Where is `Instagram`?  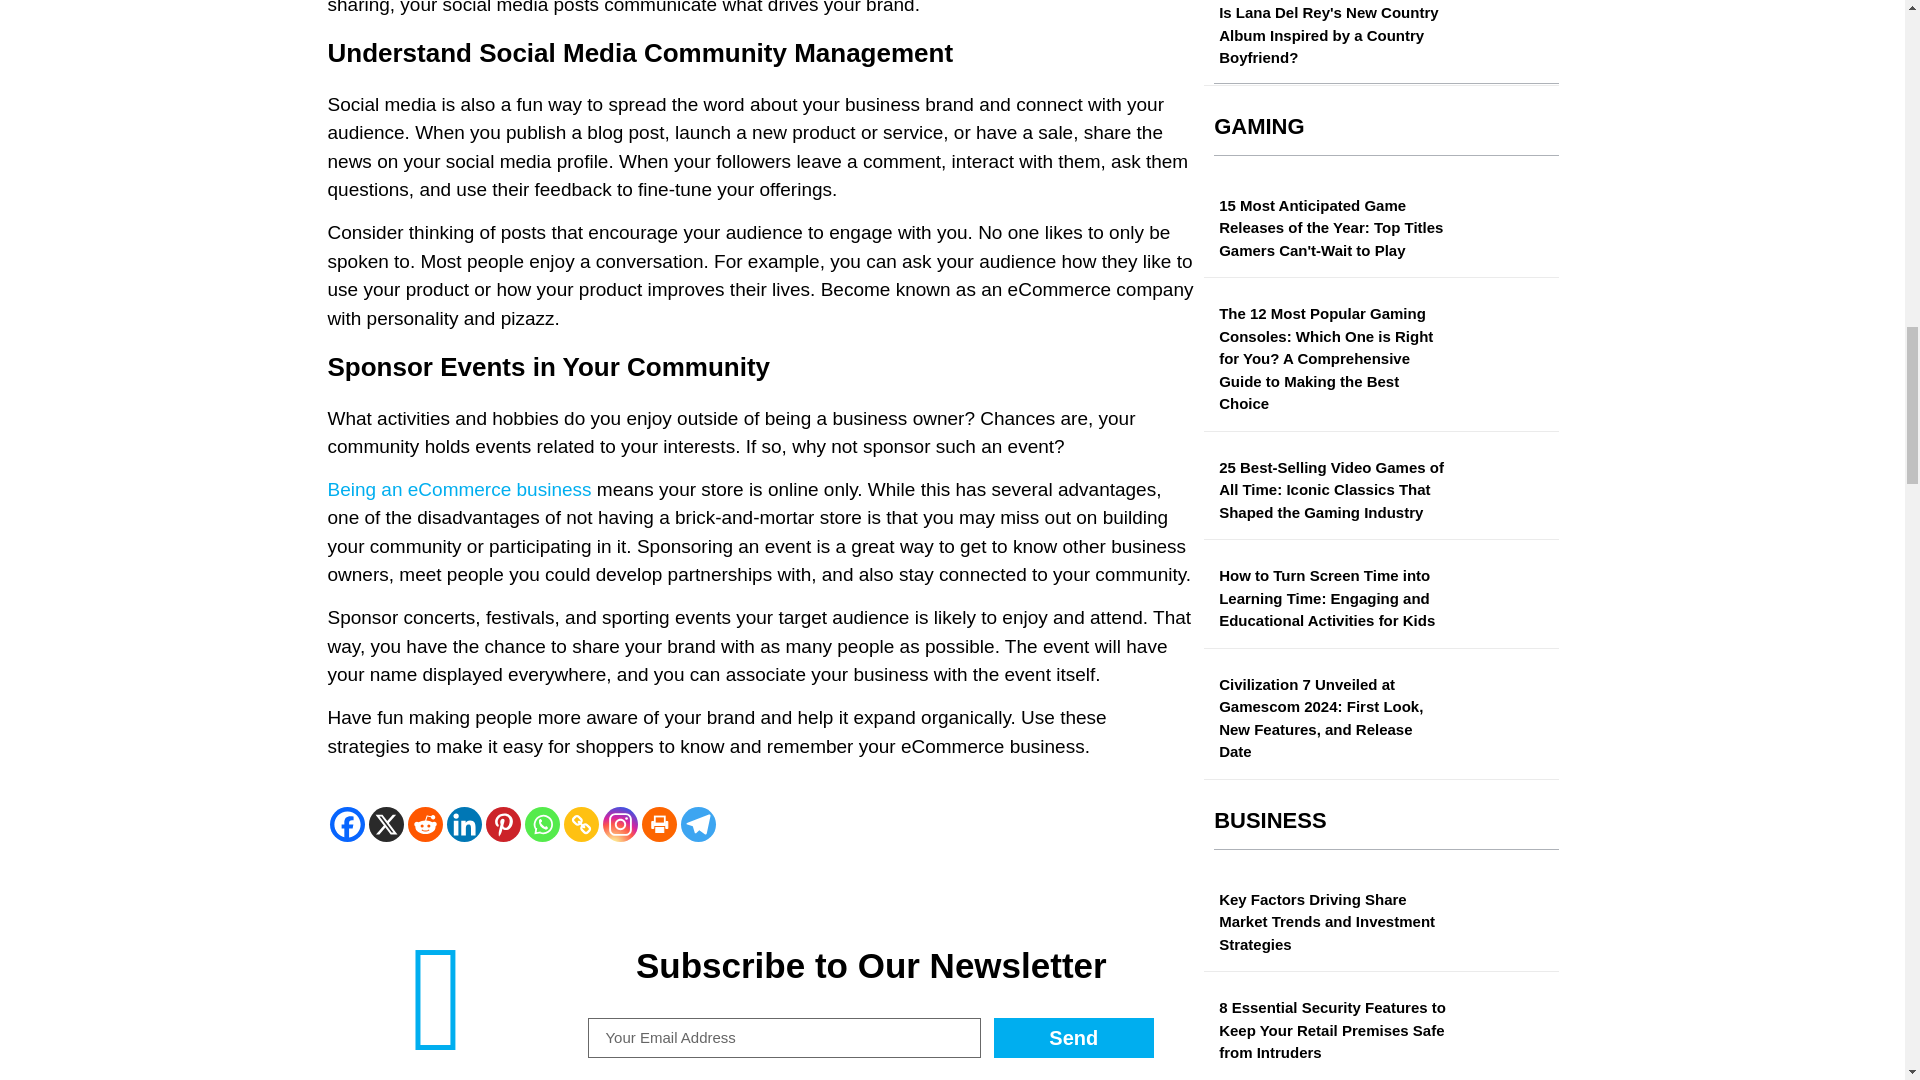 Instagram is located at coordinates (620, 824).